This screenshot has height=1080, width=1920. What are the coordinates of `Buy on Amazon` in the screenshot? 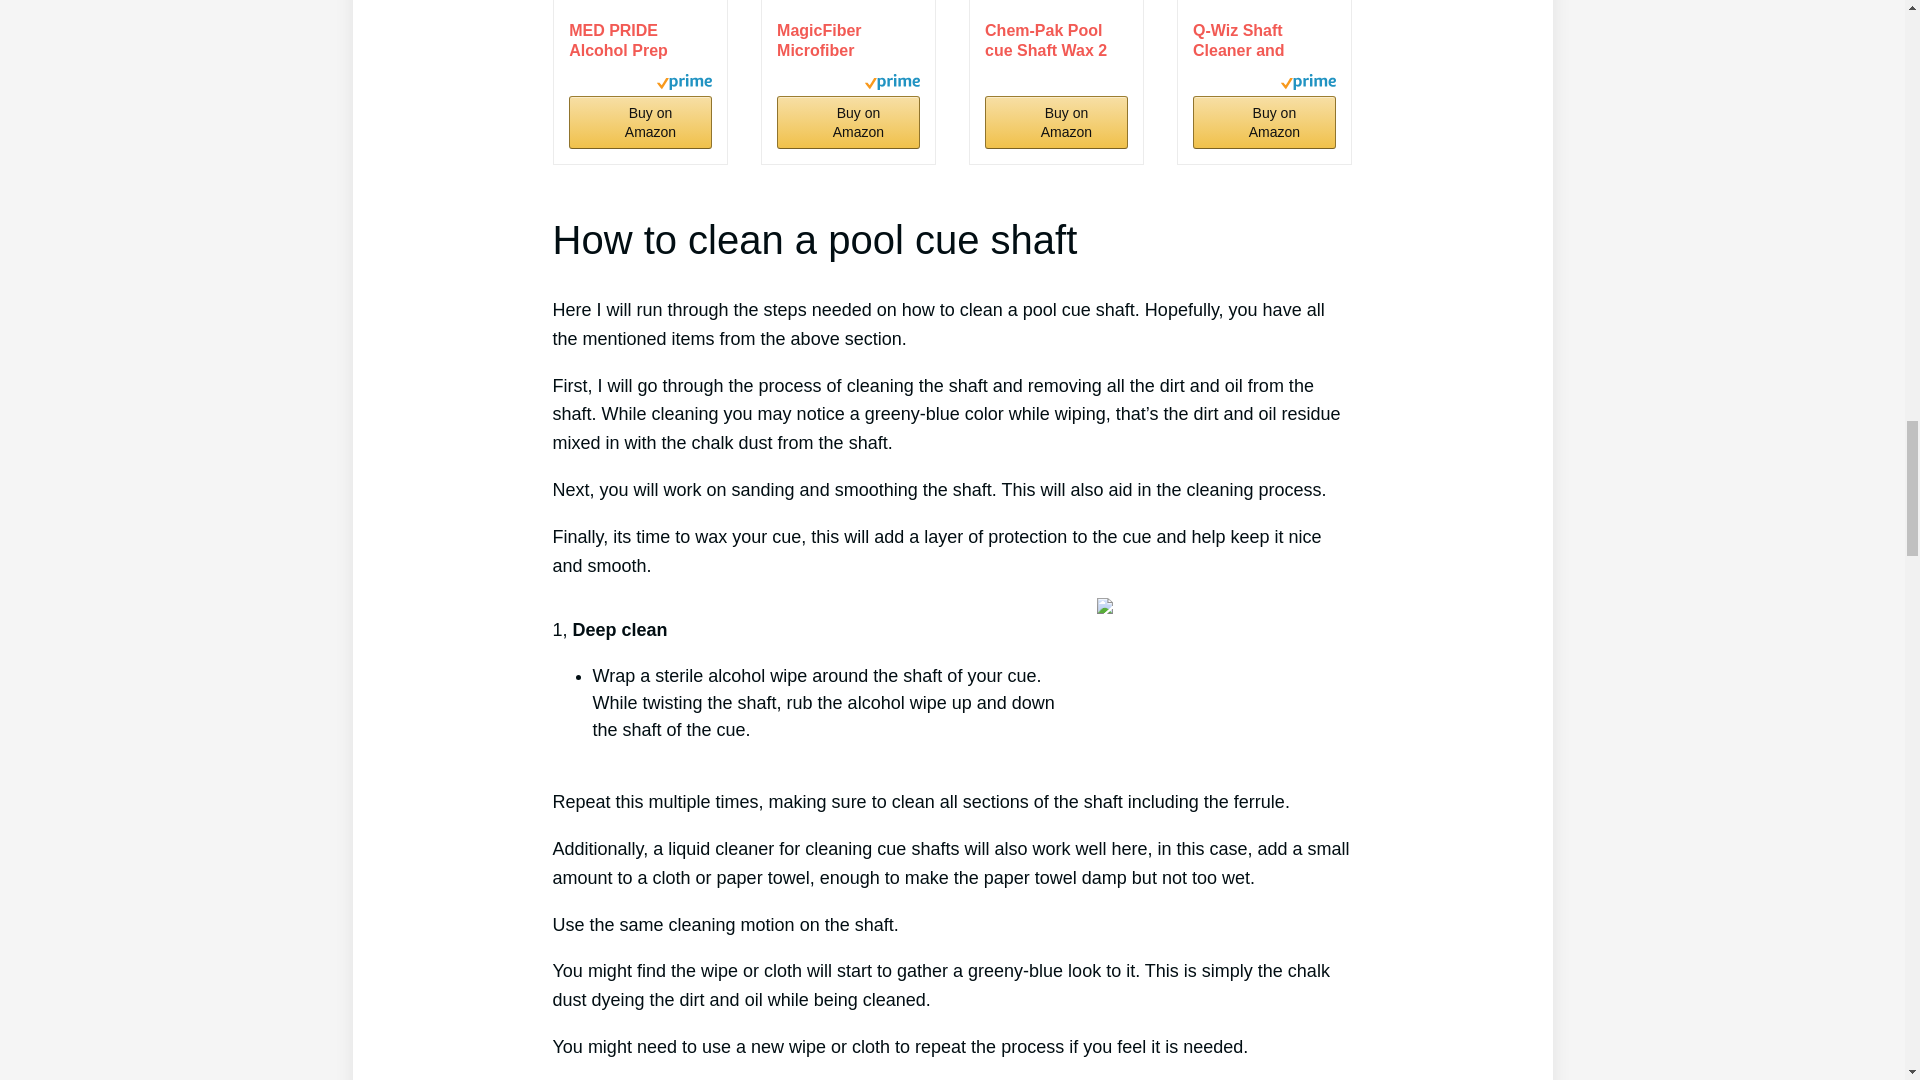 It's located at (848, 122).